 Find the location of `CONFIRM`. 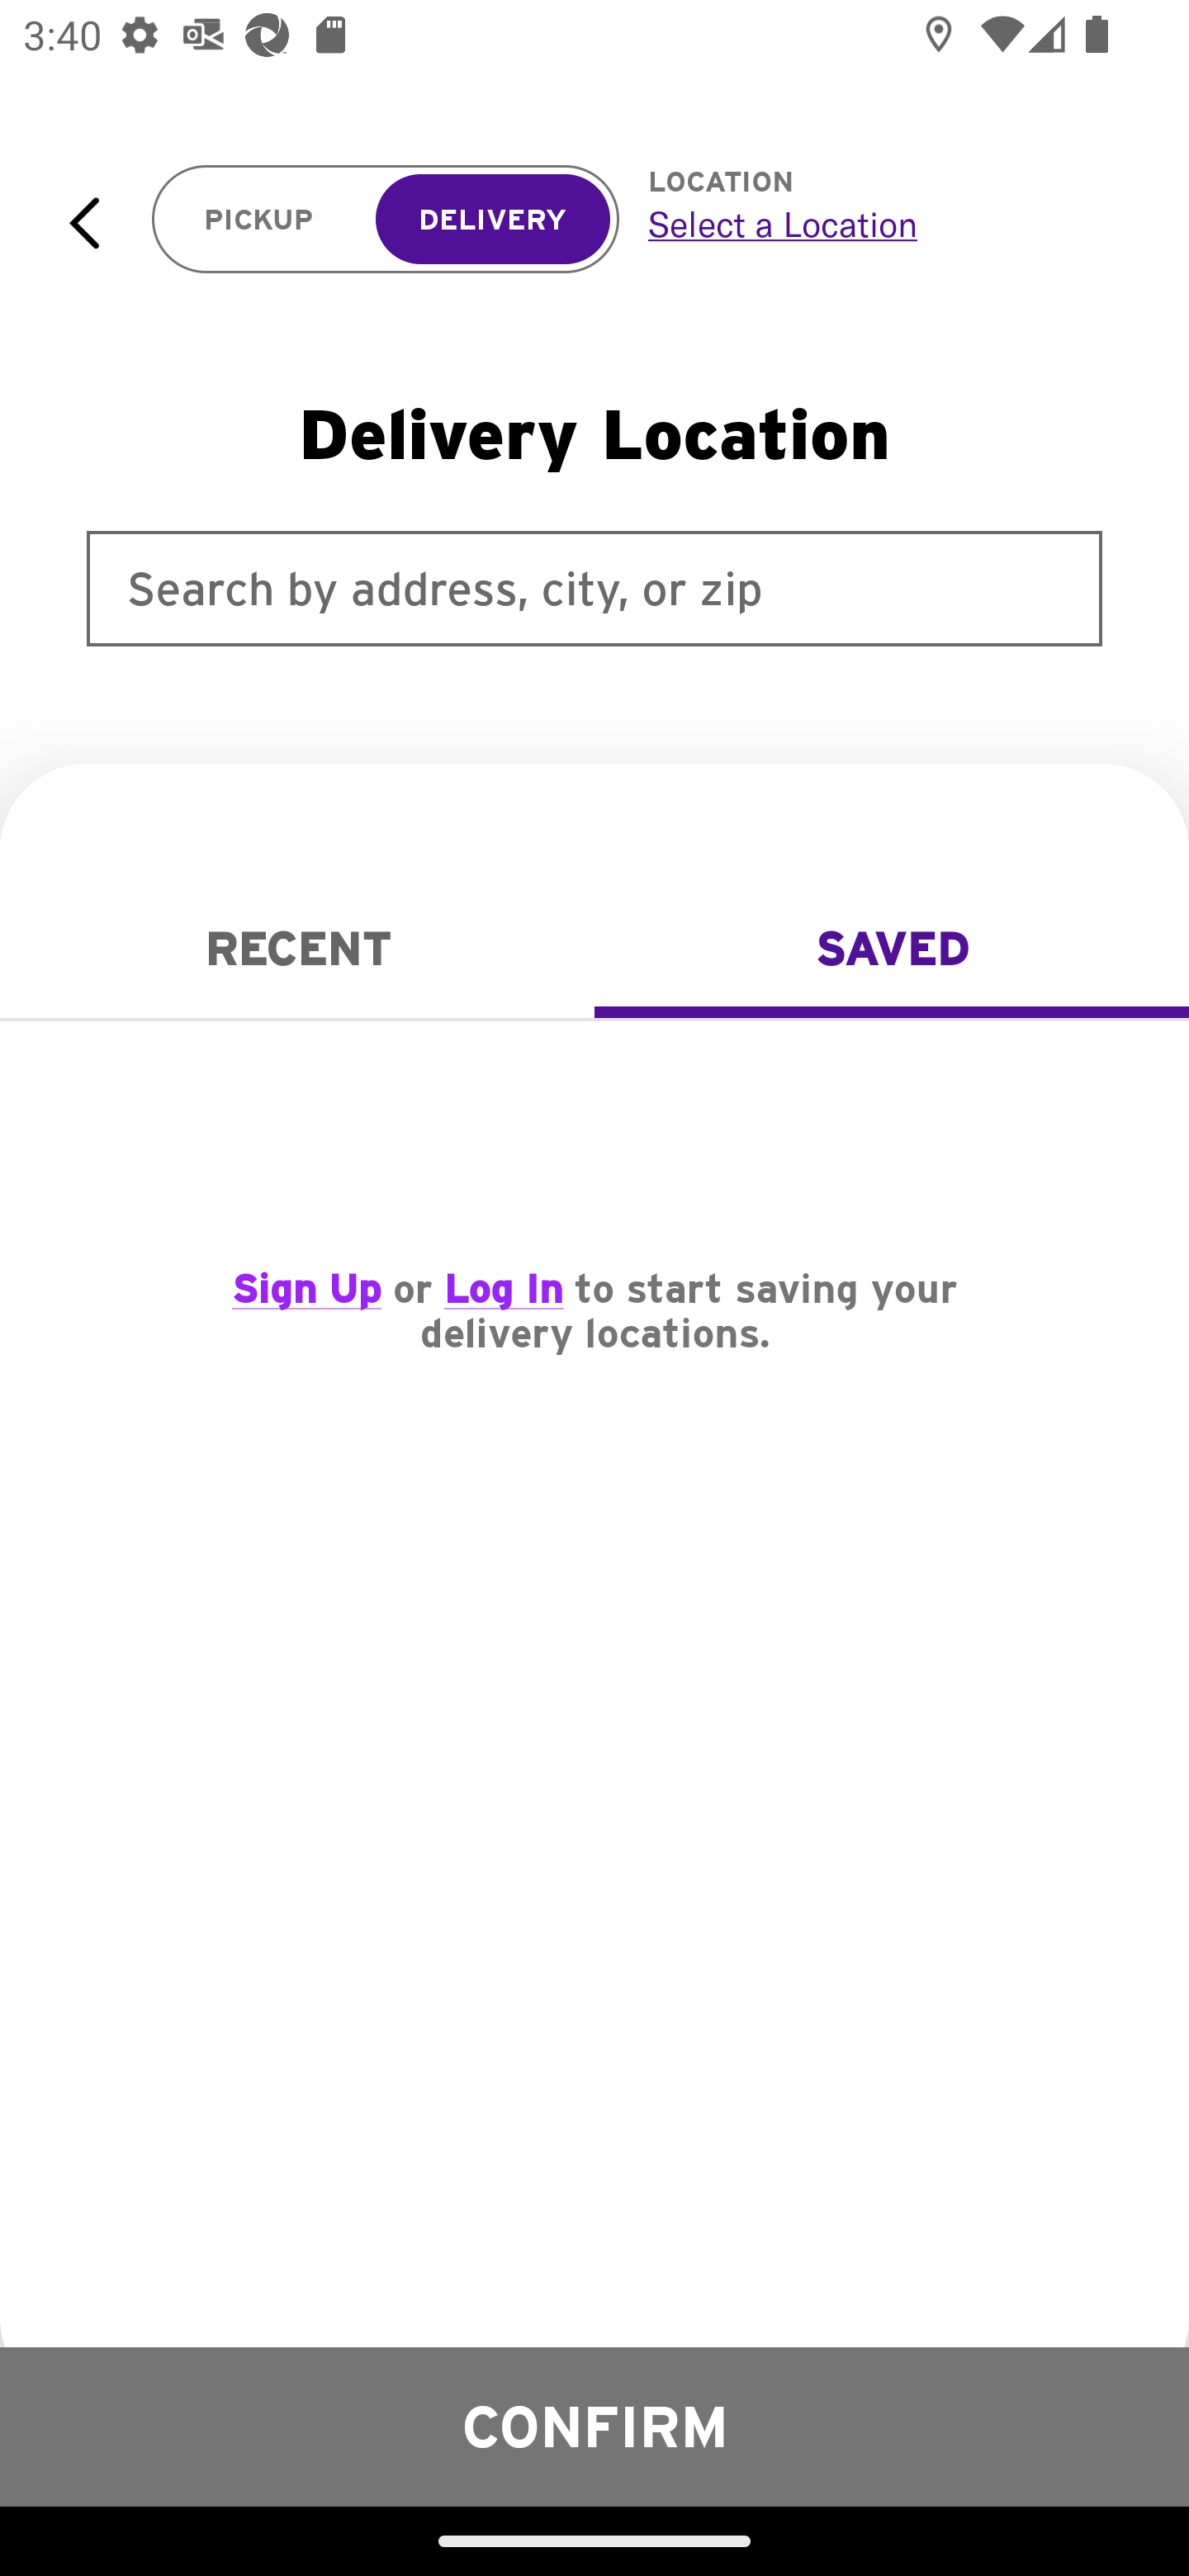

CONFIRM is located at coordinates (594, 2426).